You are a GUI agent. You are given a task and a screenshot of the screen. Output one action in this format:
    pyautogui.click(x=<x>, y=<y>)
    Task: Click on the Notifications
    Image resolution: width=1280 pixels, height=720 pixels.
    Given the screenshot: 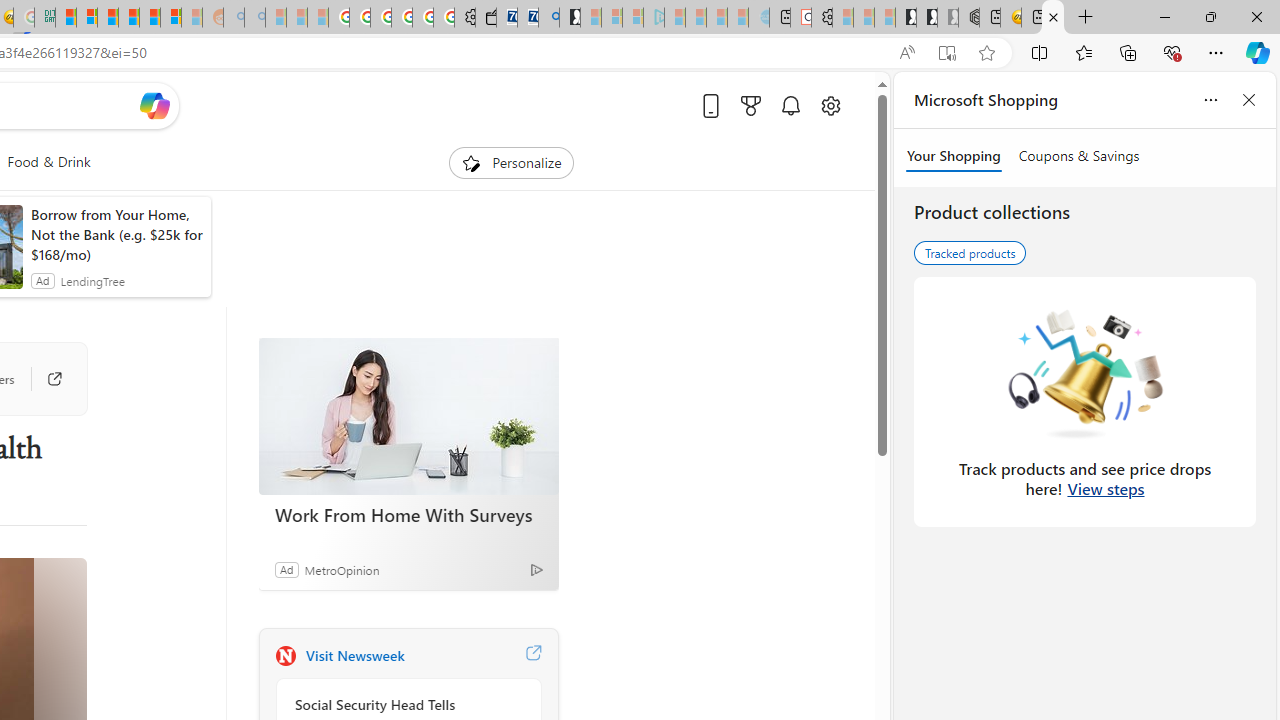 What is the action you would take?
    pyautogui.click(x=790, y=105)
    